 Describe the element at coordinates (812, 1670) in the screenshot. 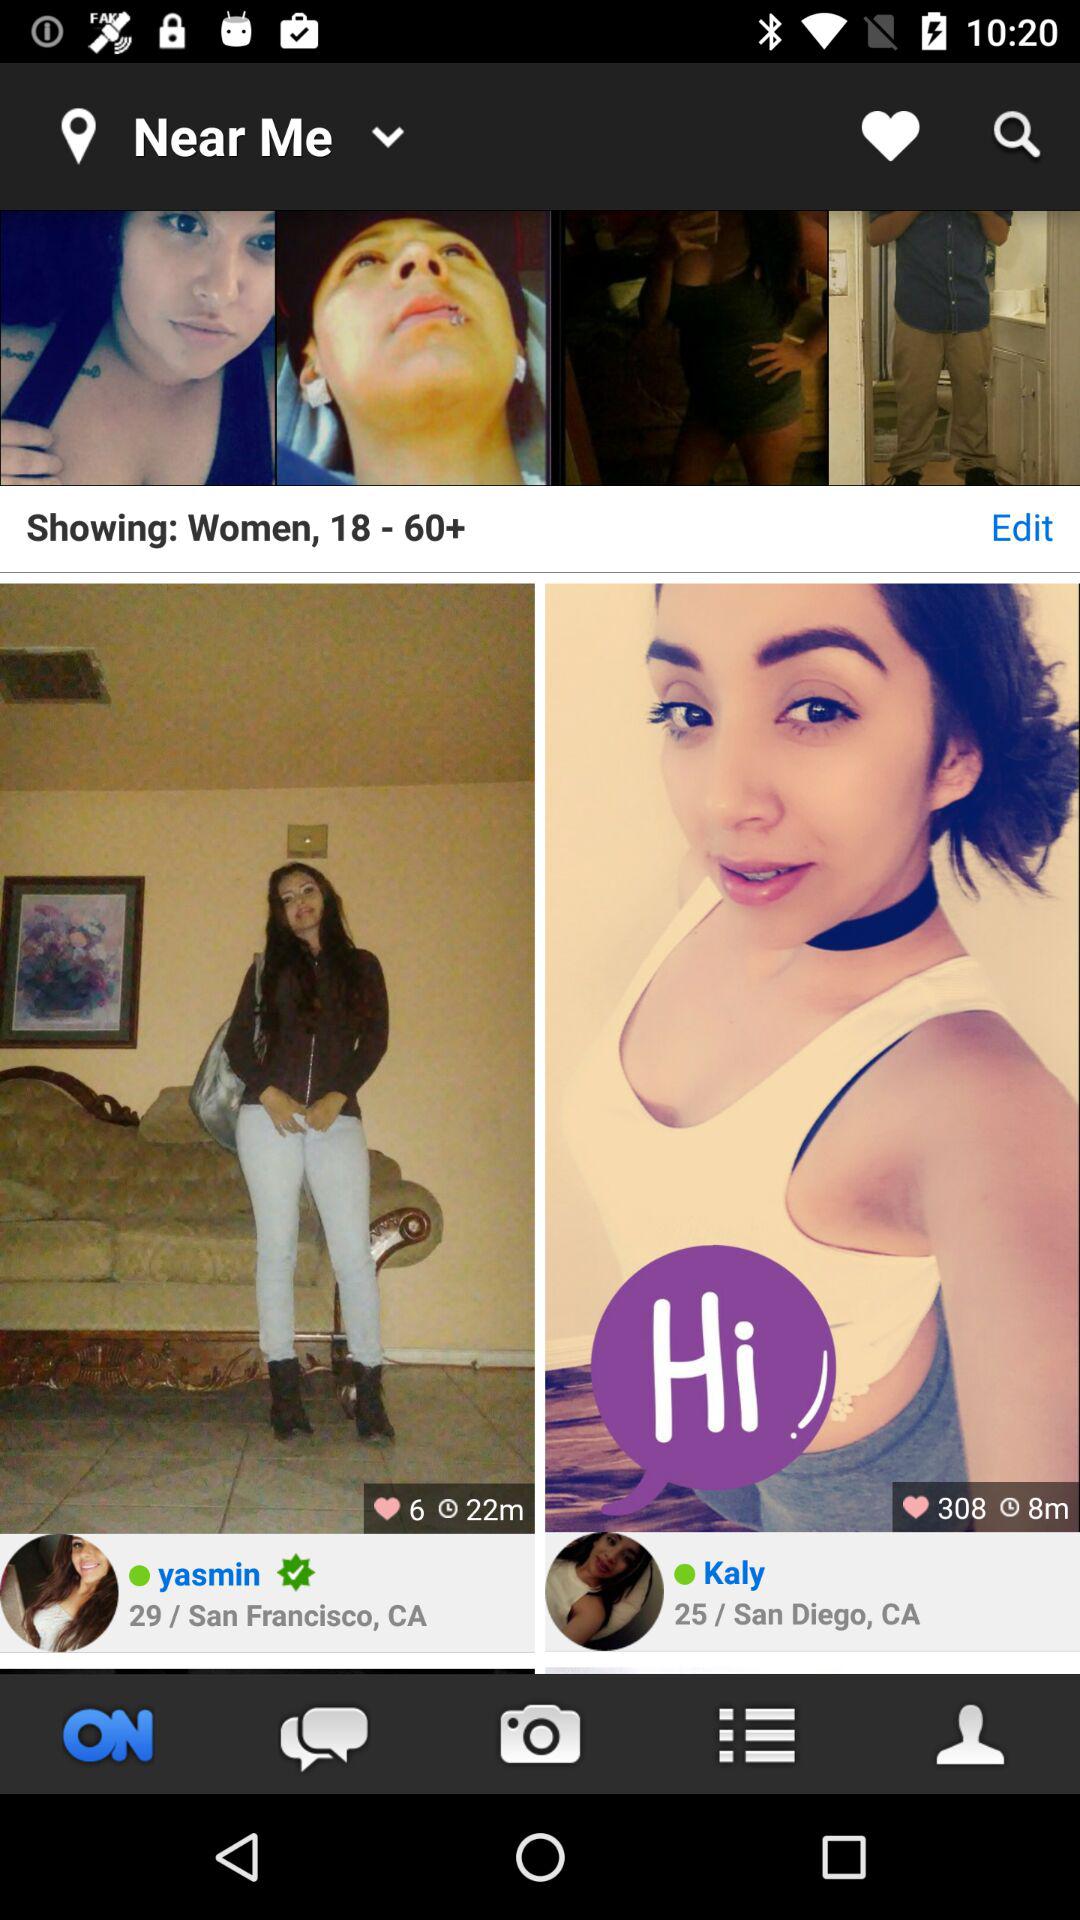

I see `preview the profile` at that location.